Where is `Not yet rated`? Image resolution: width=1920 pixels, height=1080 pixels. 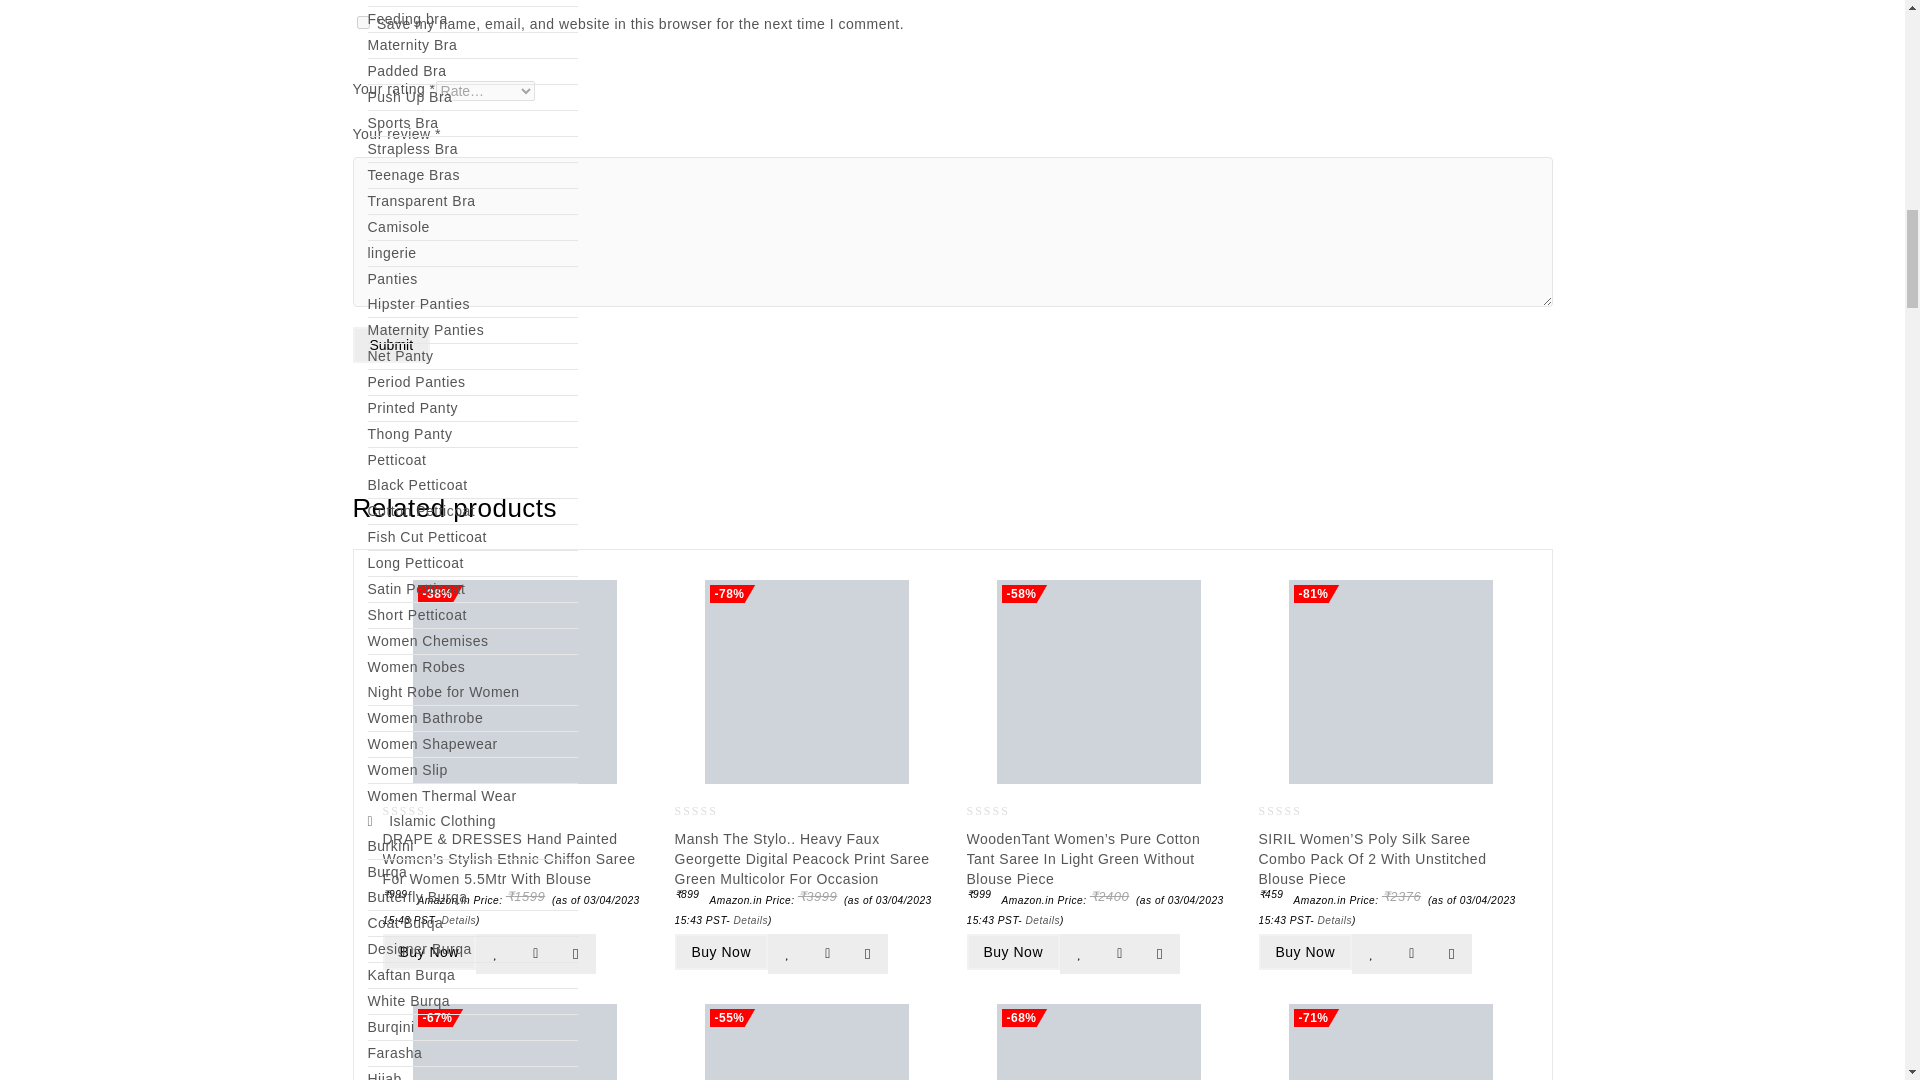
Not yet rated is located at coordinates (1004, 812).